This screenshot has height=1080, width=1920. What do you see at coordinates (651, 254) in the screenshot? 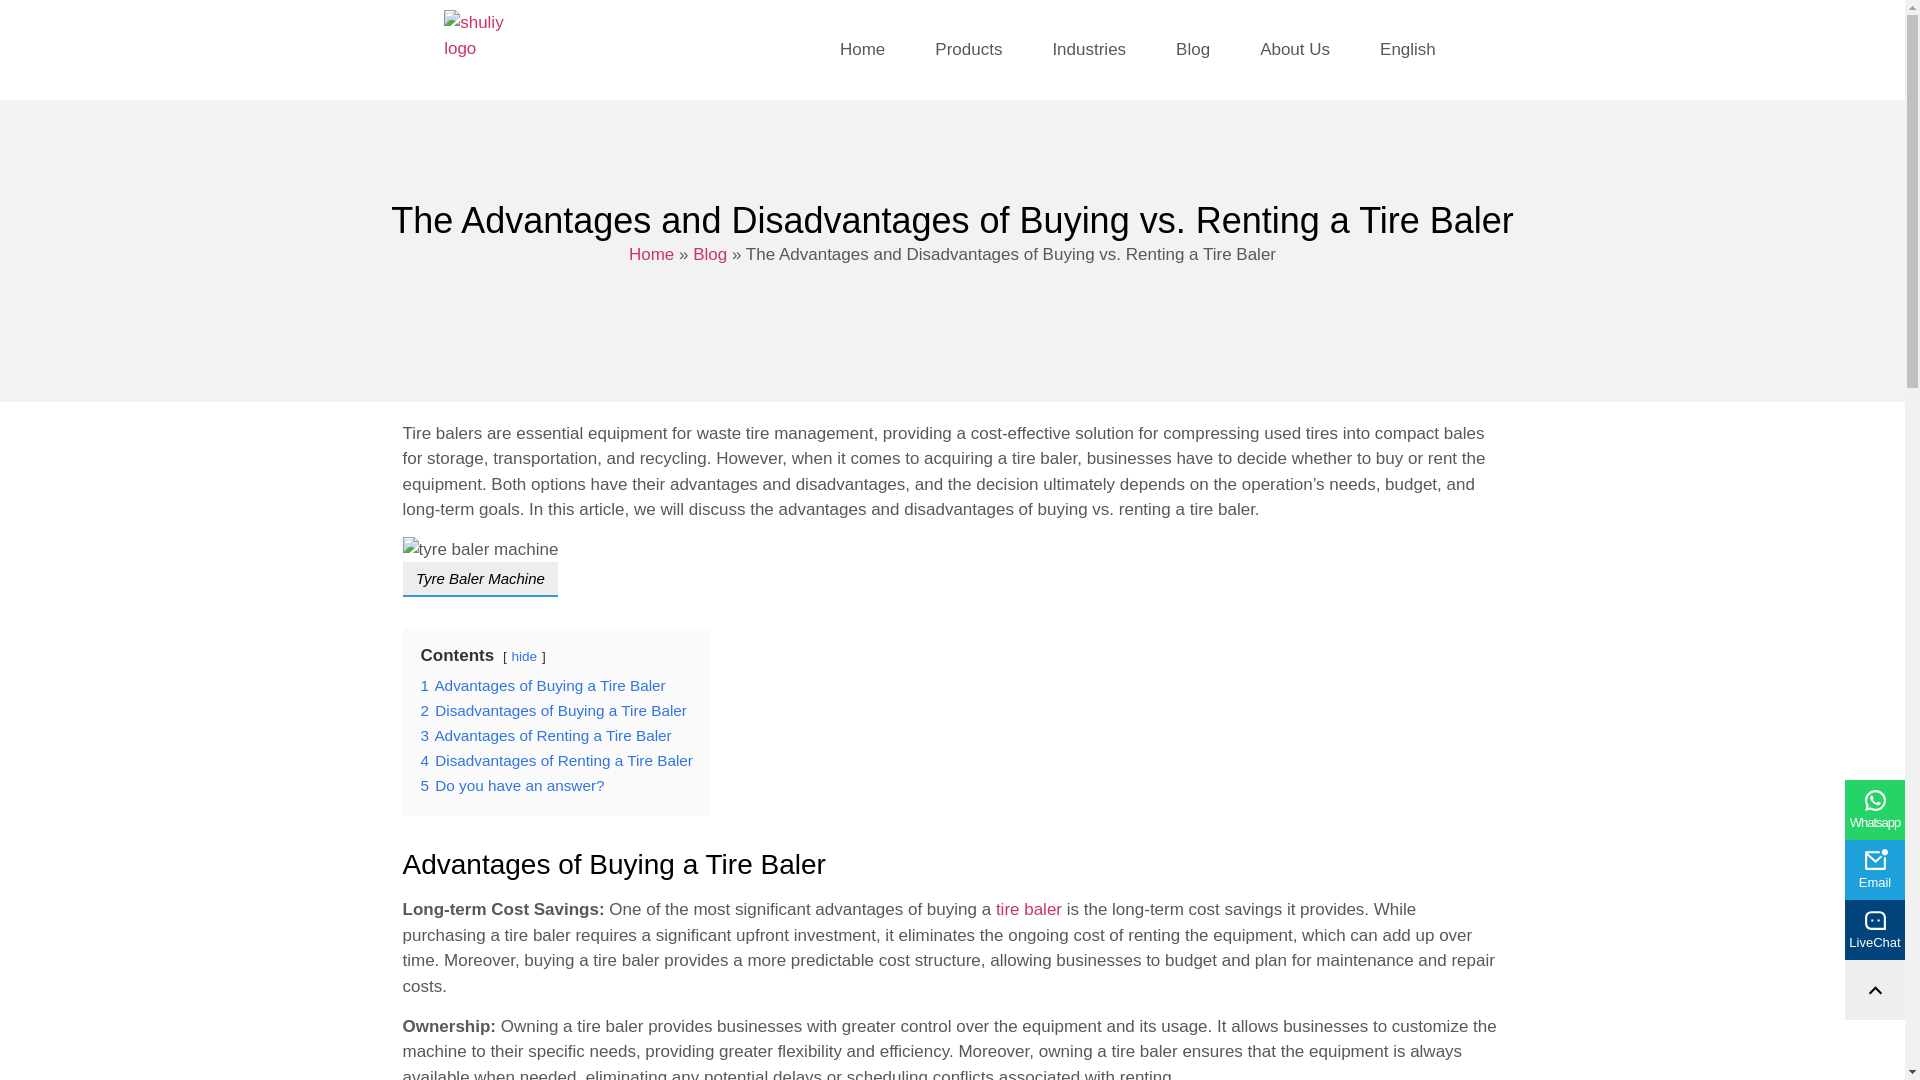
I see `Home` at bounding box center [651, 254].